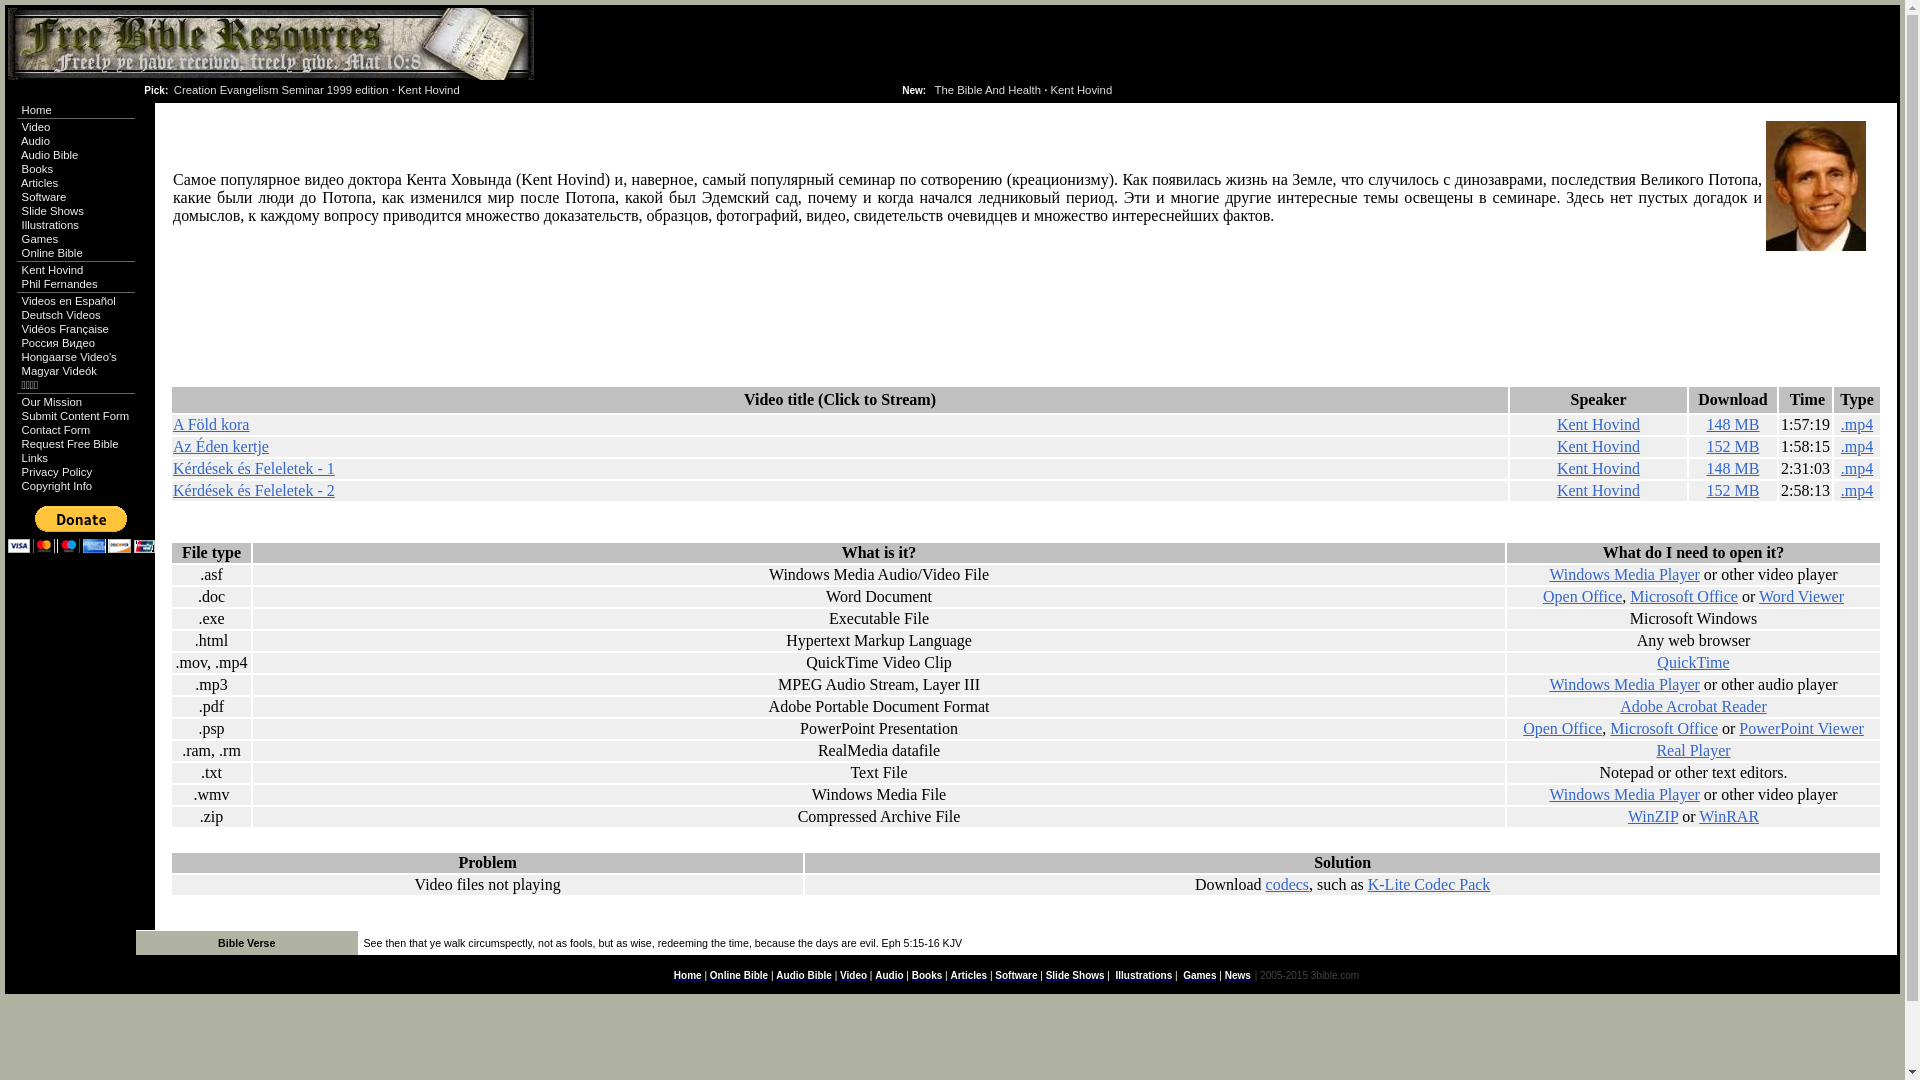 The height and width of the screenshot is (1080, 1920). What do you see at coordinates (1598, 446) in the screenshot?
I see `Kent Hovind` at bounding box center [1598, 446].